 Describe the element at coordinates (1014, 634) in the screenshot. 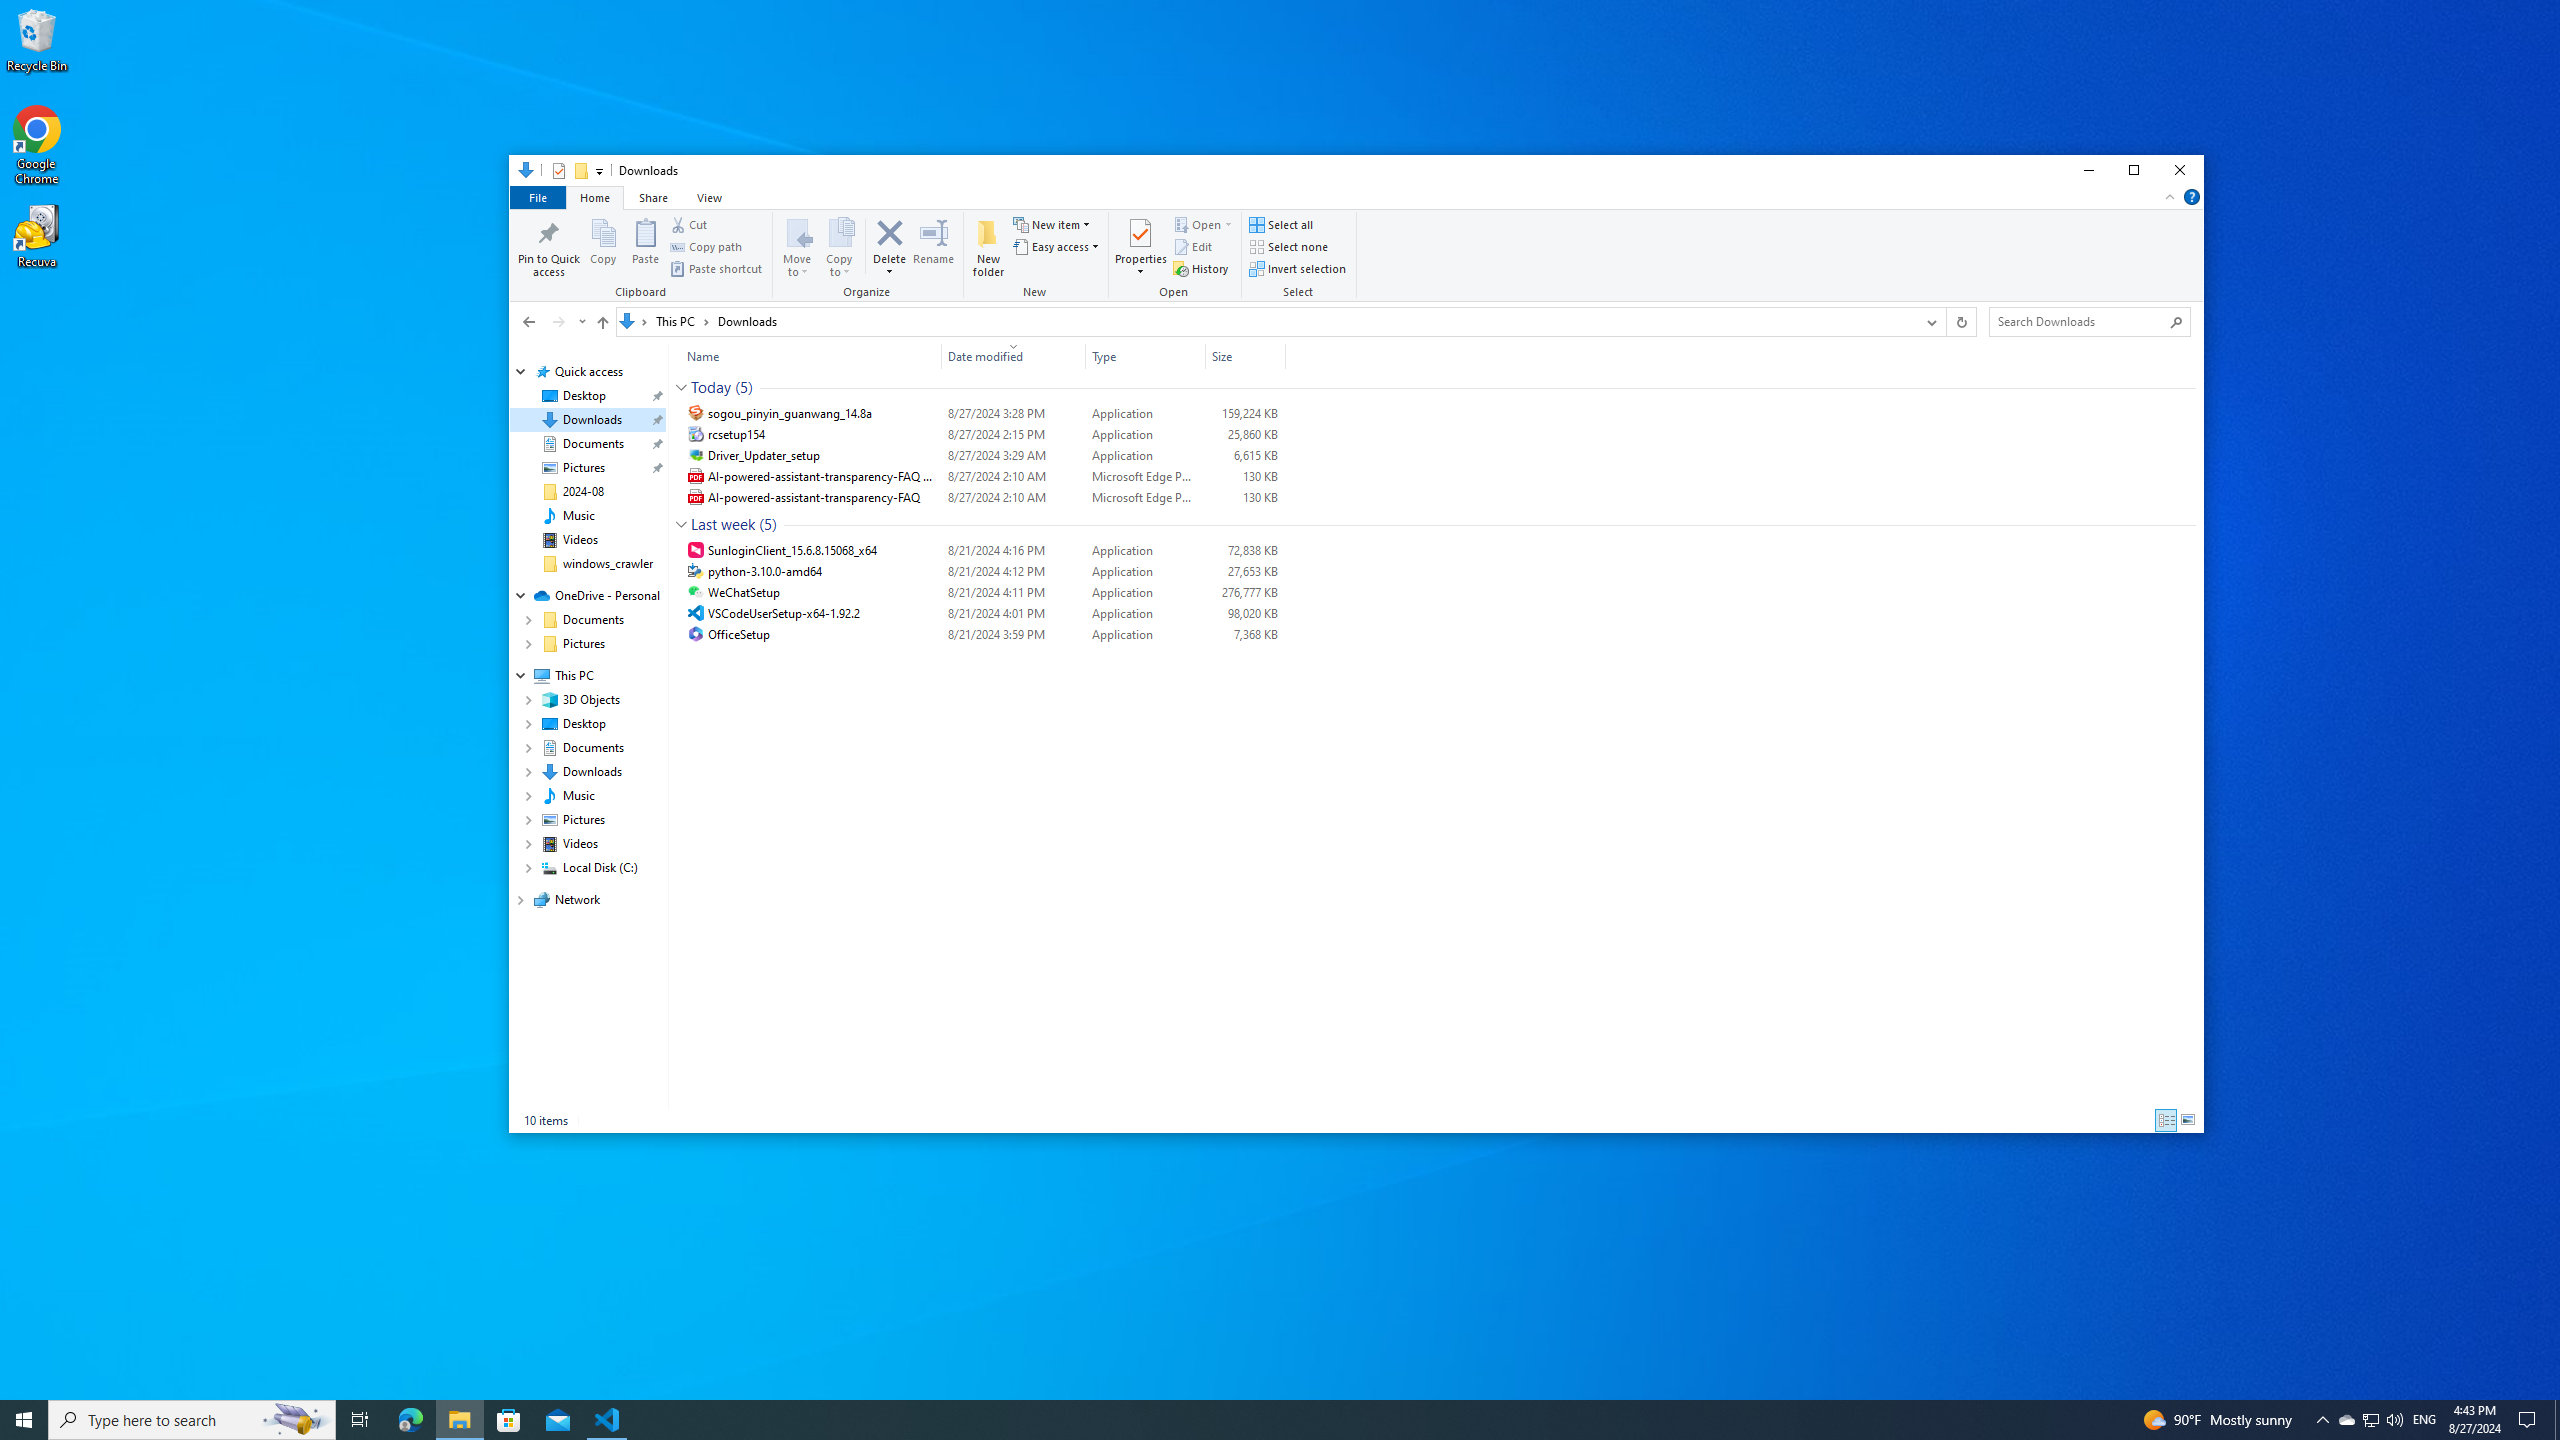

I see `Date modified` at that location.